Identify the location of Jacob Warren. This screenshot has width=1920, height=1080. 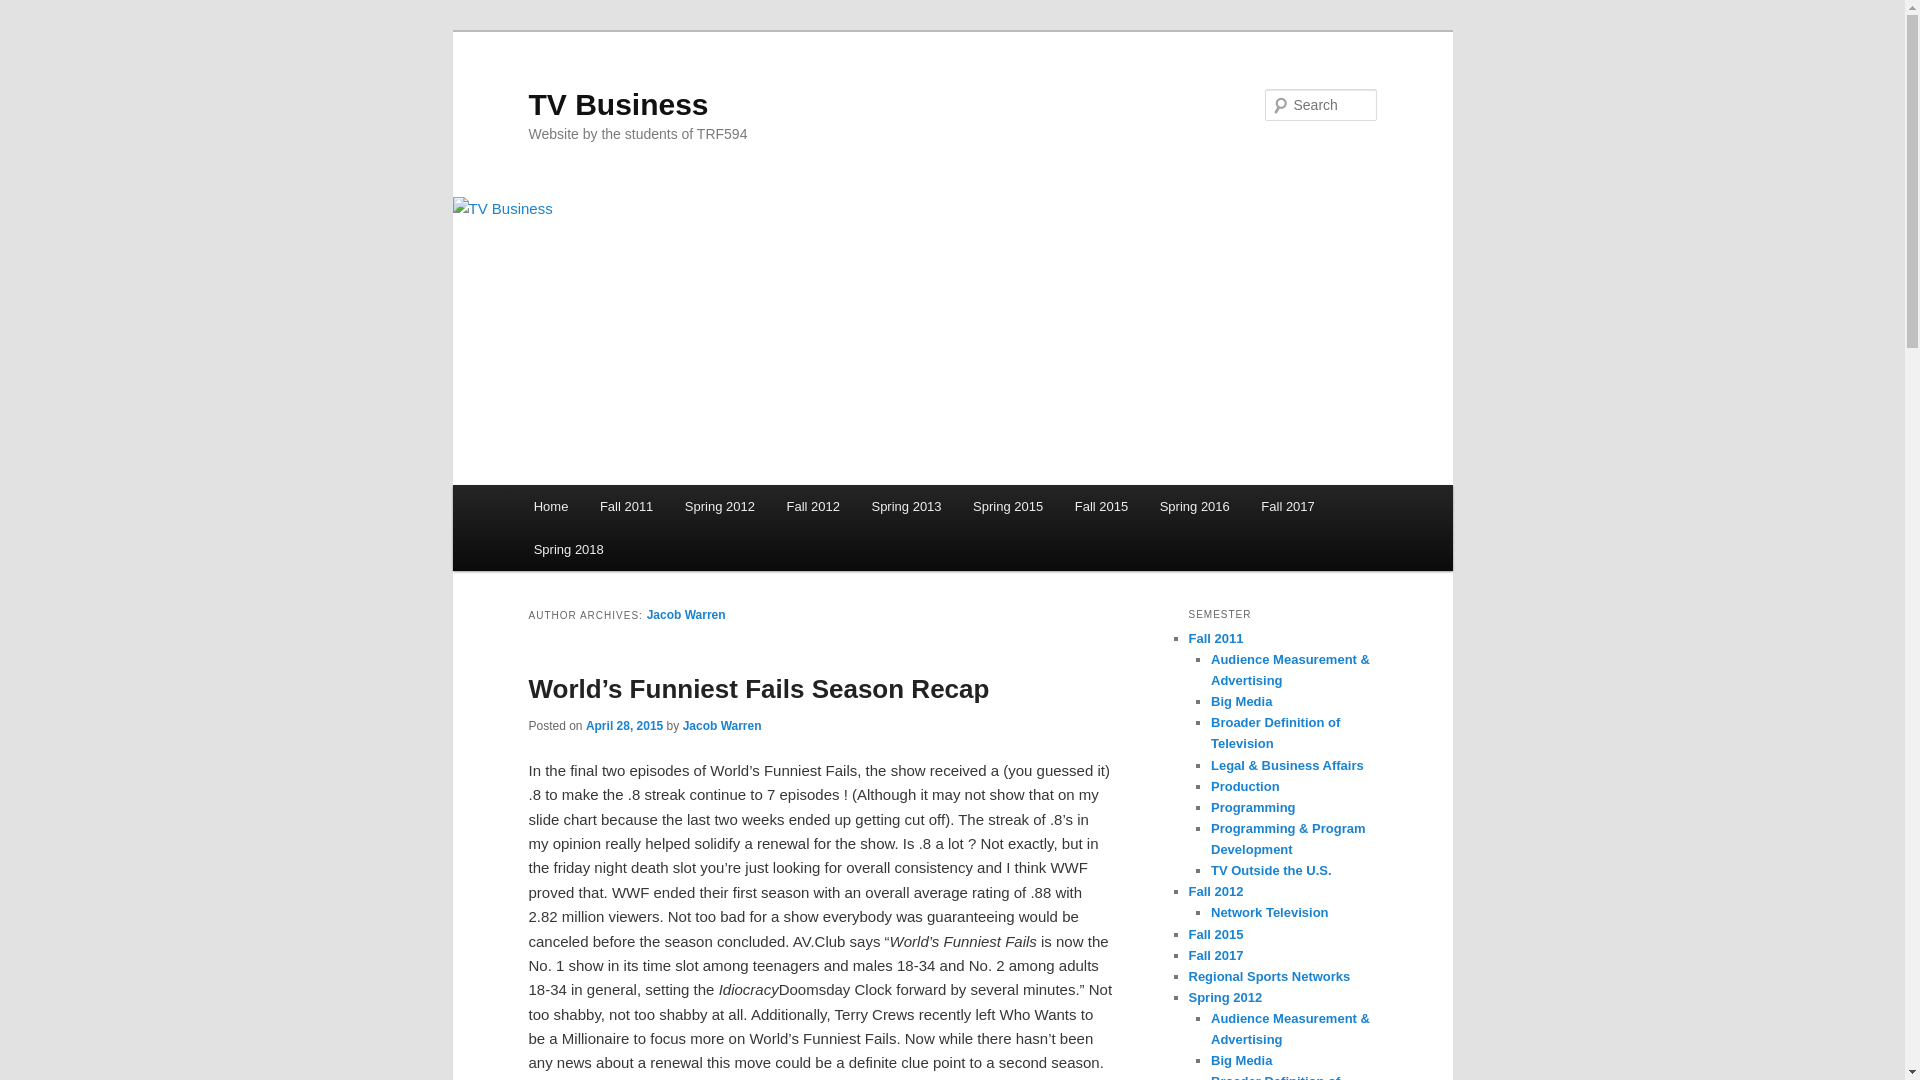
(686, 615).